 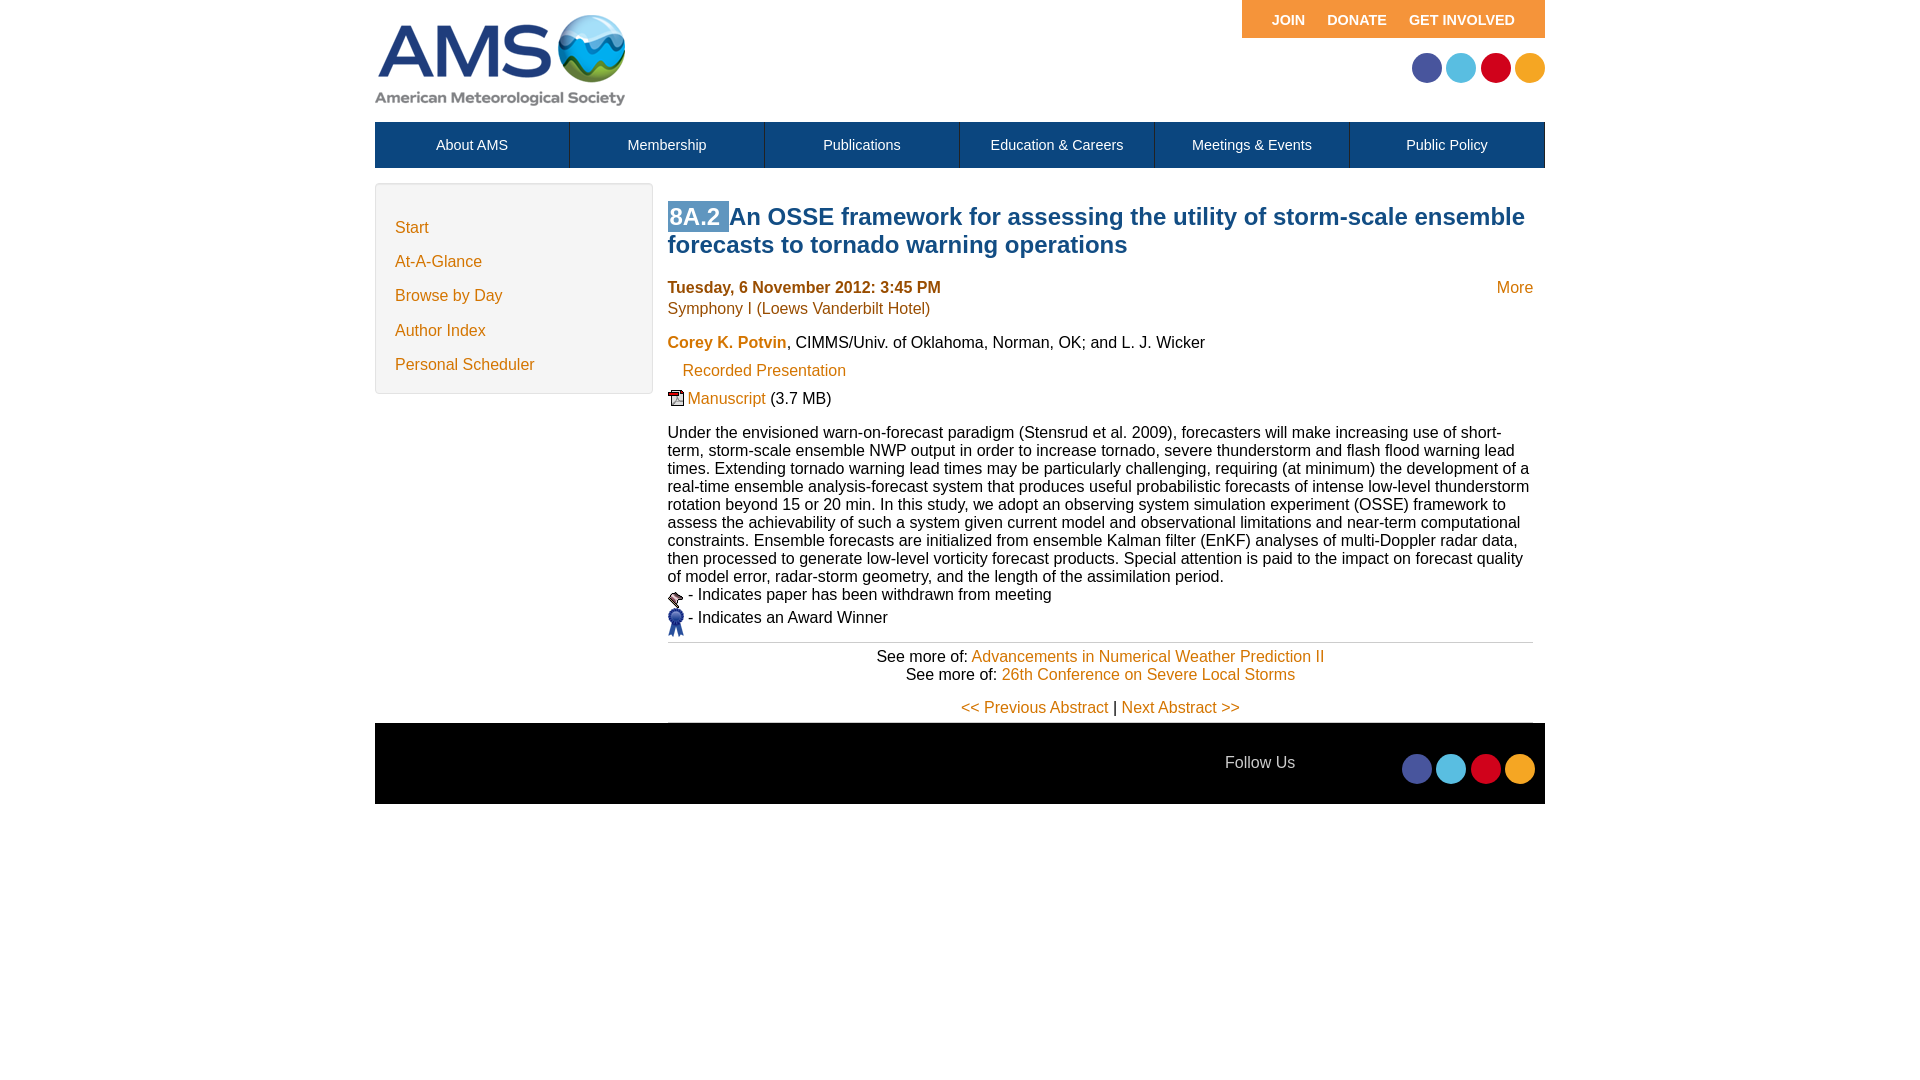 What do you see at coordinates (465, 364) in the screenshot?
I see `Personal Scheduler` at bounding box center [465, 364].